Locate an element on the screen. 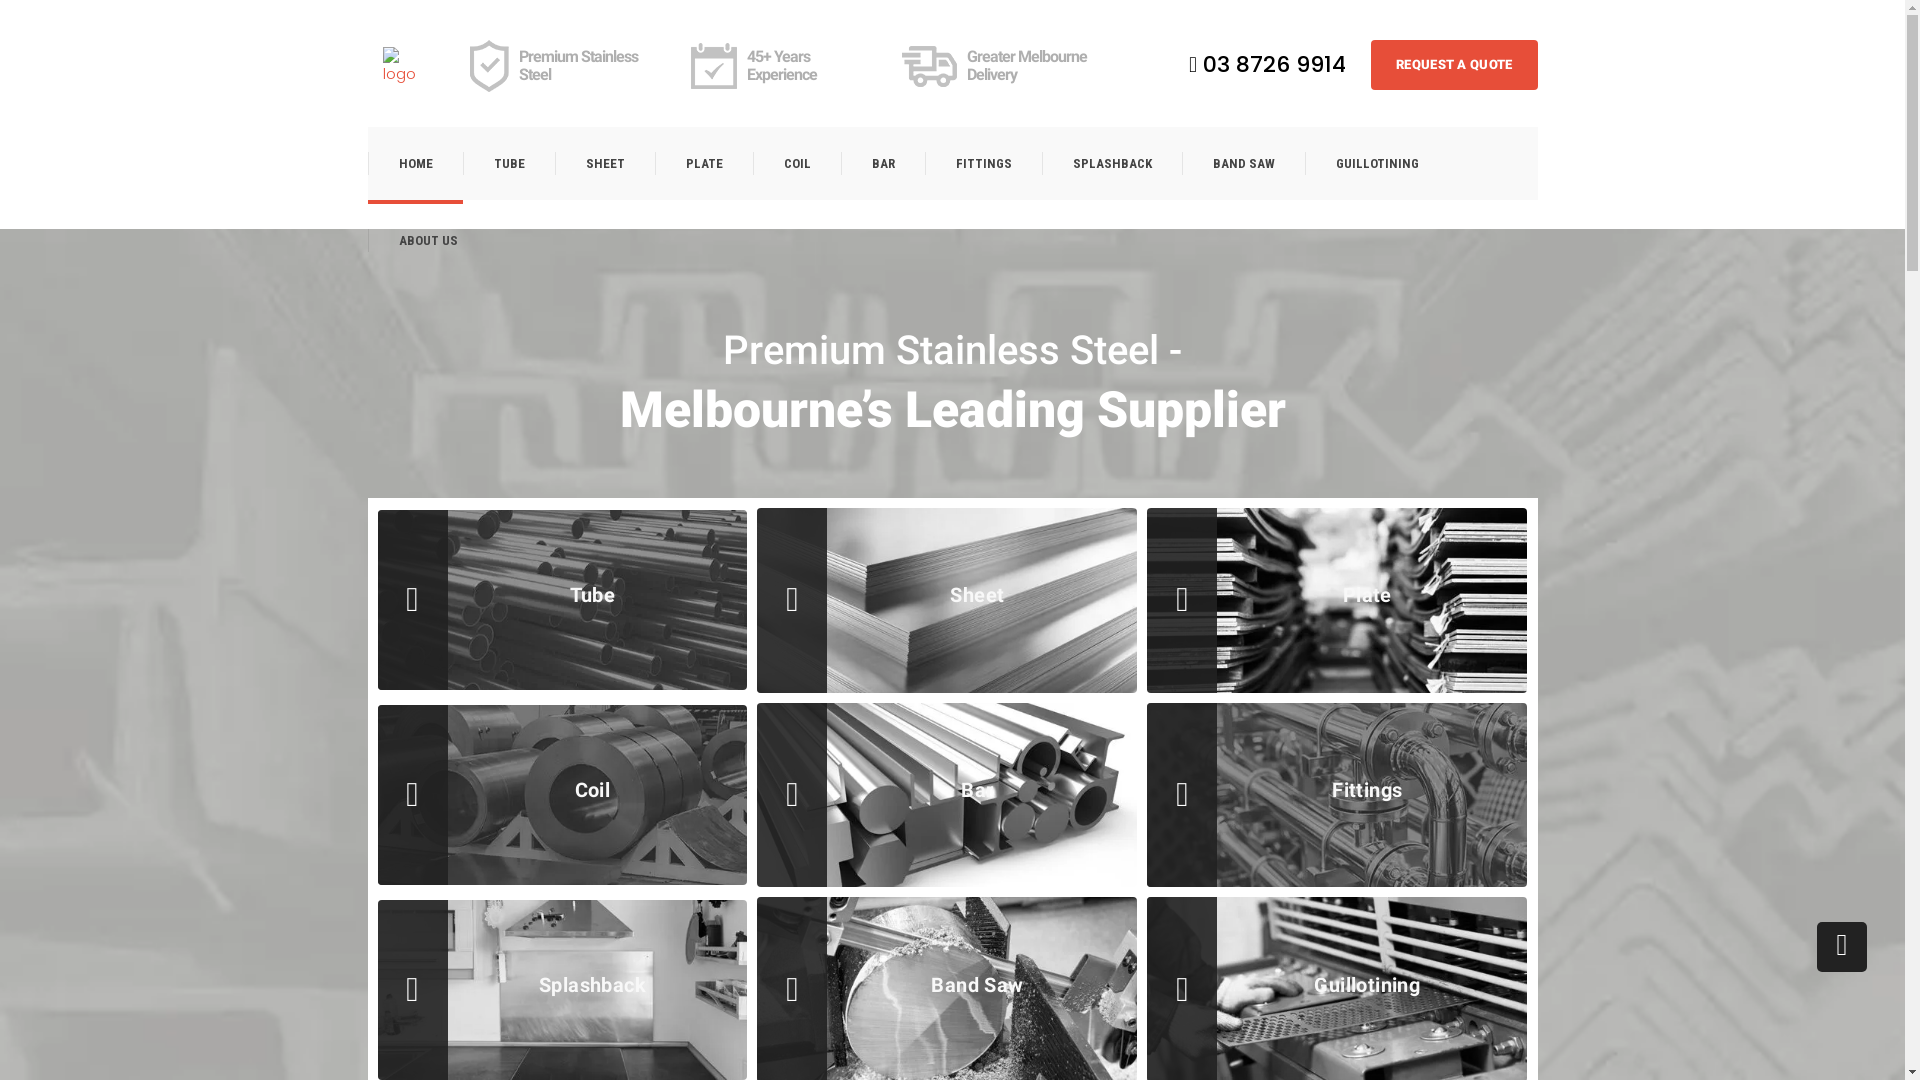 The height and width of the screenshot is (1080, 1920). Guillotining is located at coordinates (1367, 985).